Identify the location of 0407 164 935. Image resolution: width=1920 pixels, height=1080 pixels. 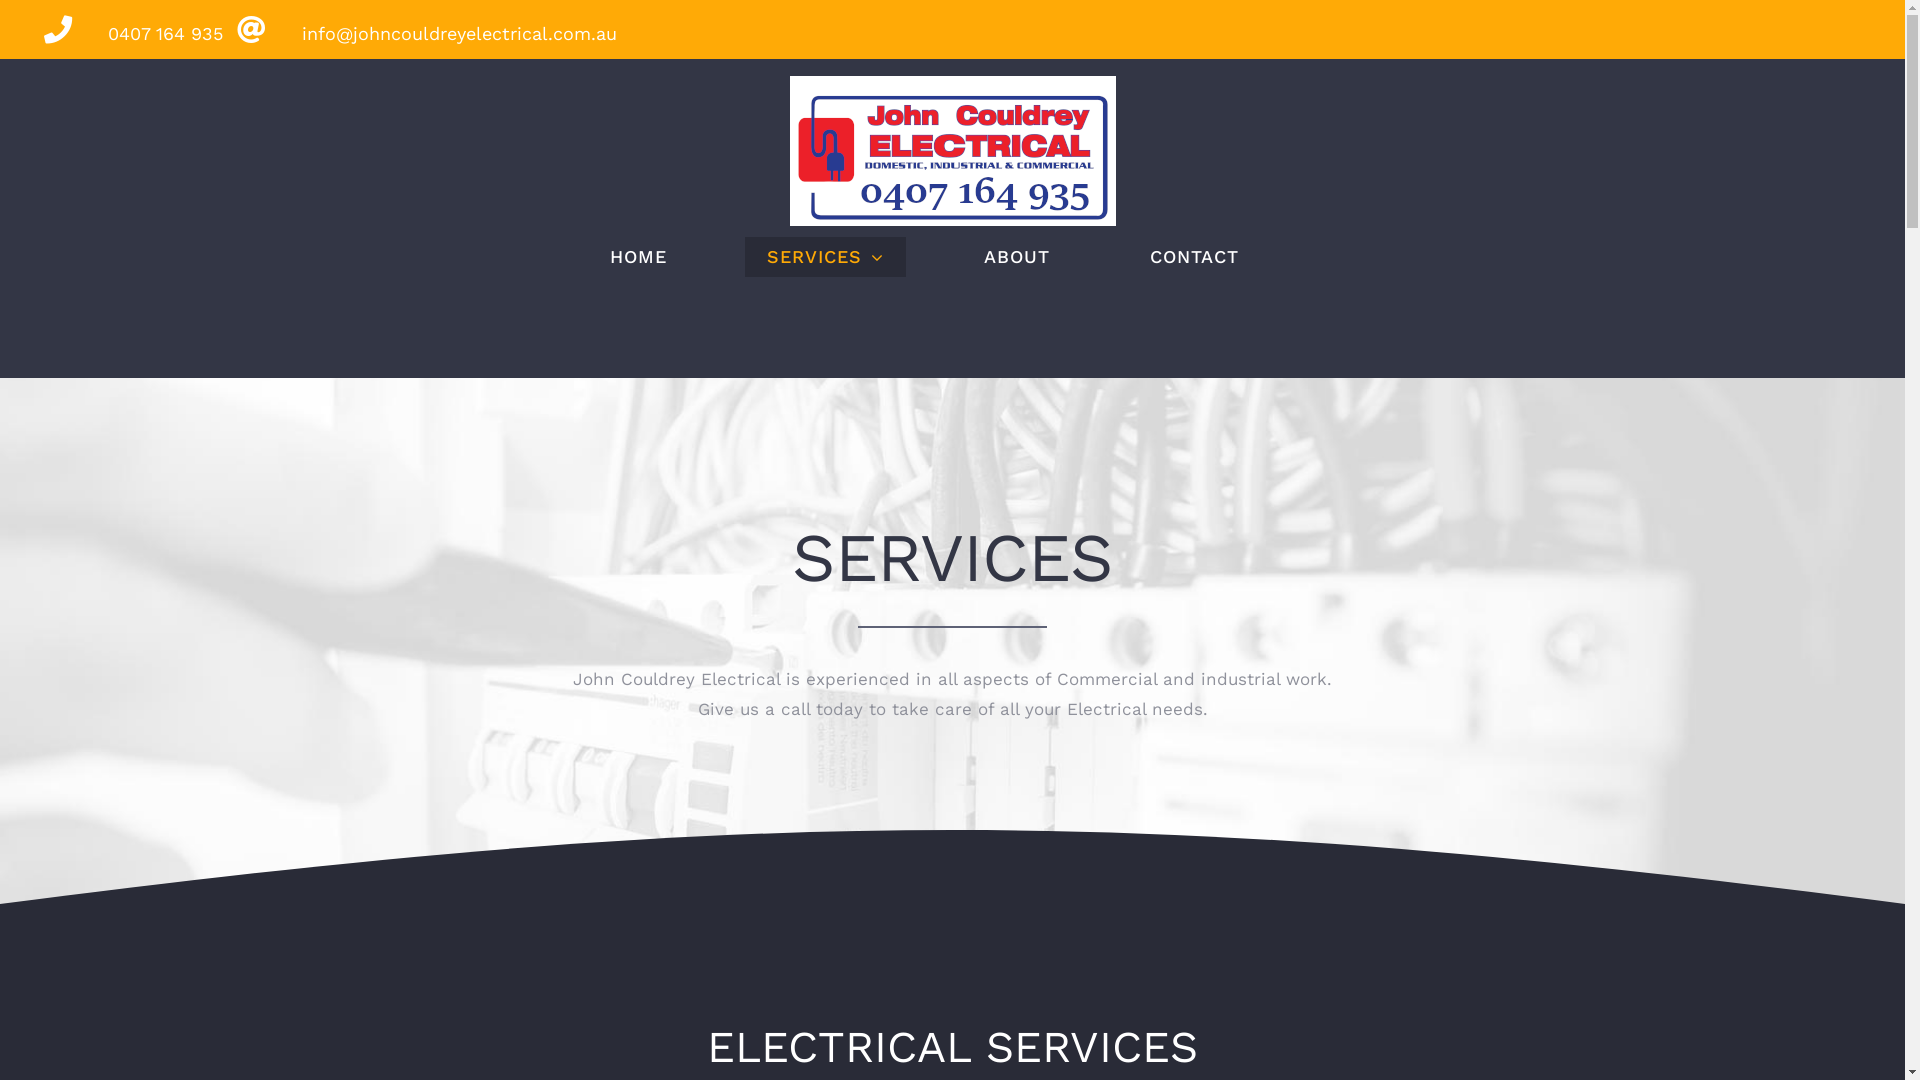
(126, 34).